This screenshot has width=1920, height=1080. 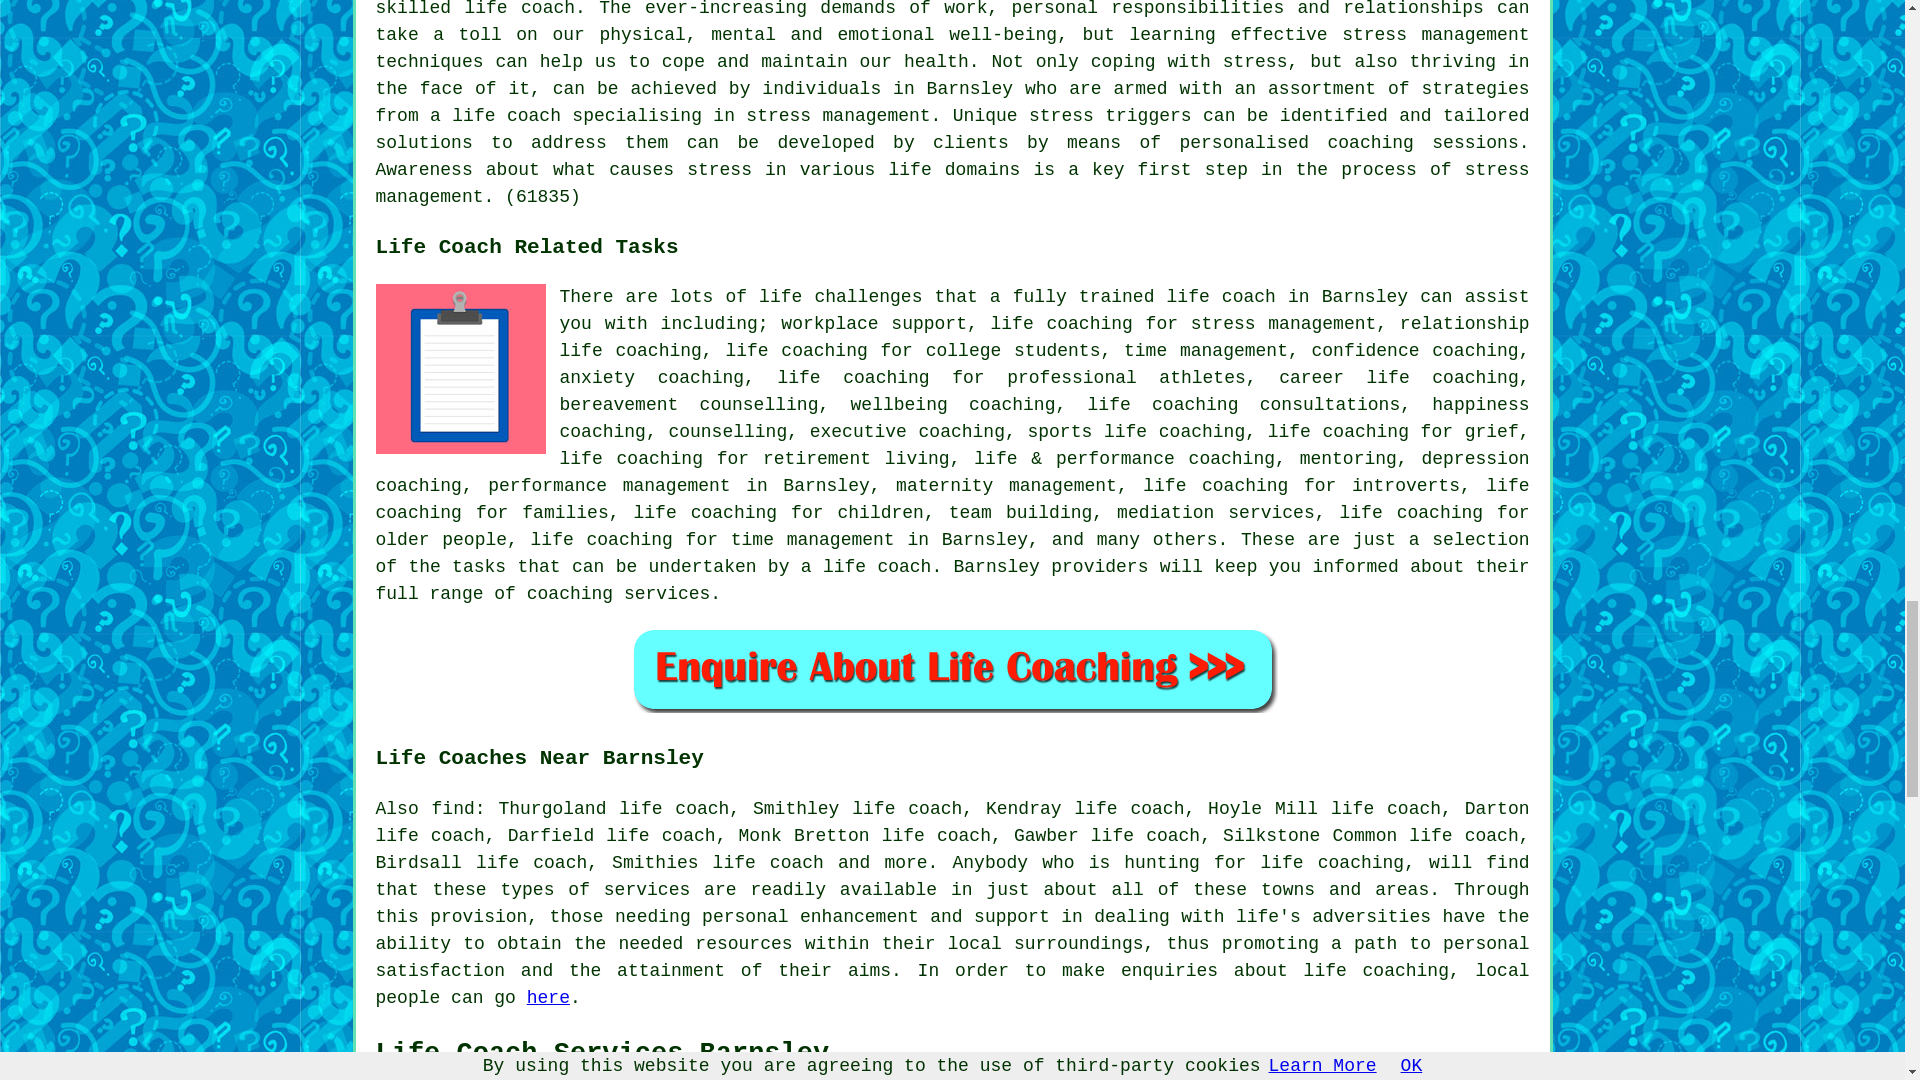 I want to click on life coaching, so click(x=1331, y=862).